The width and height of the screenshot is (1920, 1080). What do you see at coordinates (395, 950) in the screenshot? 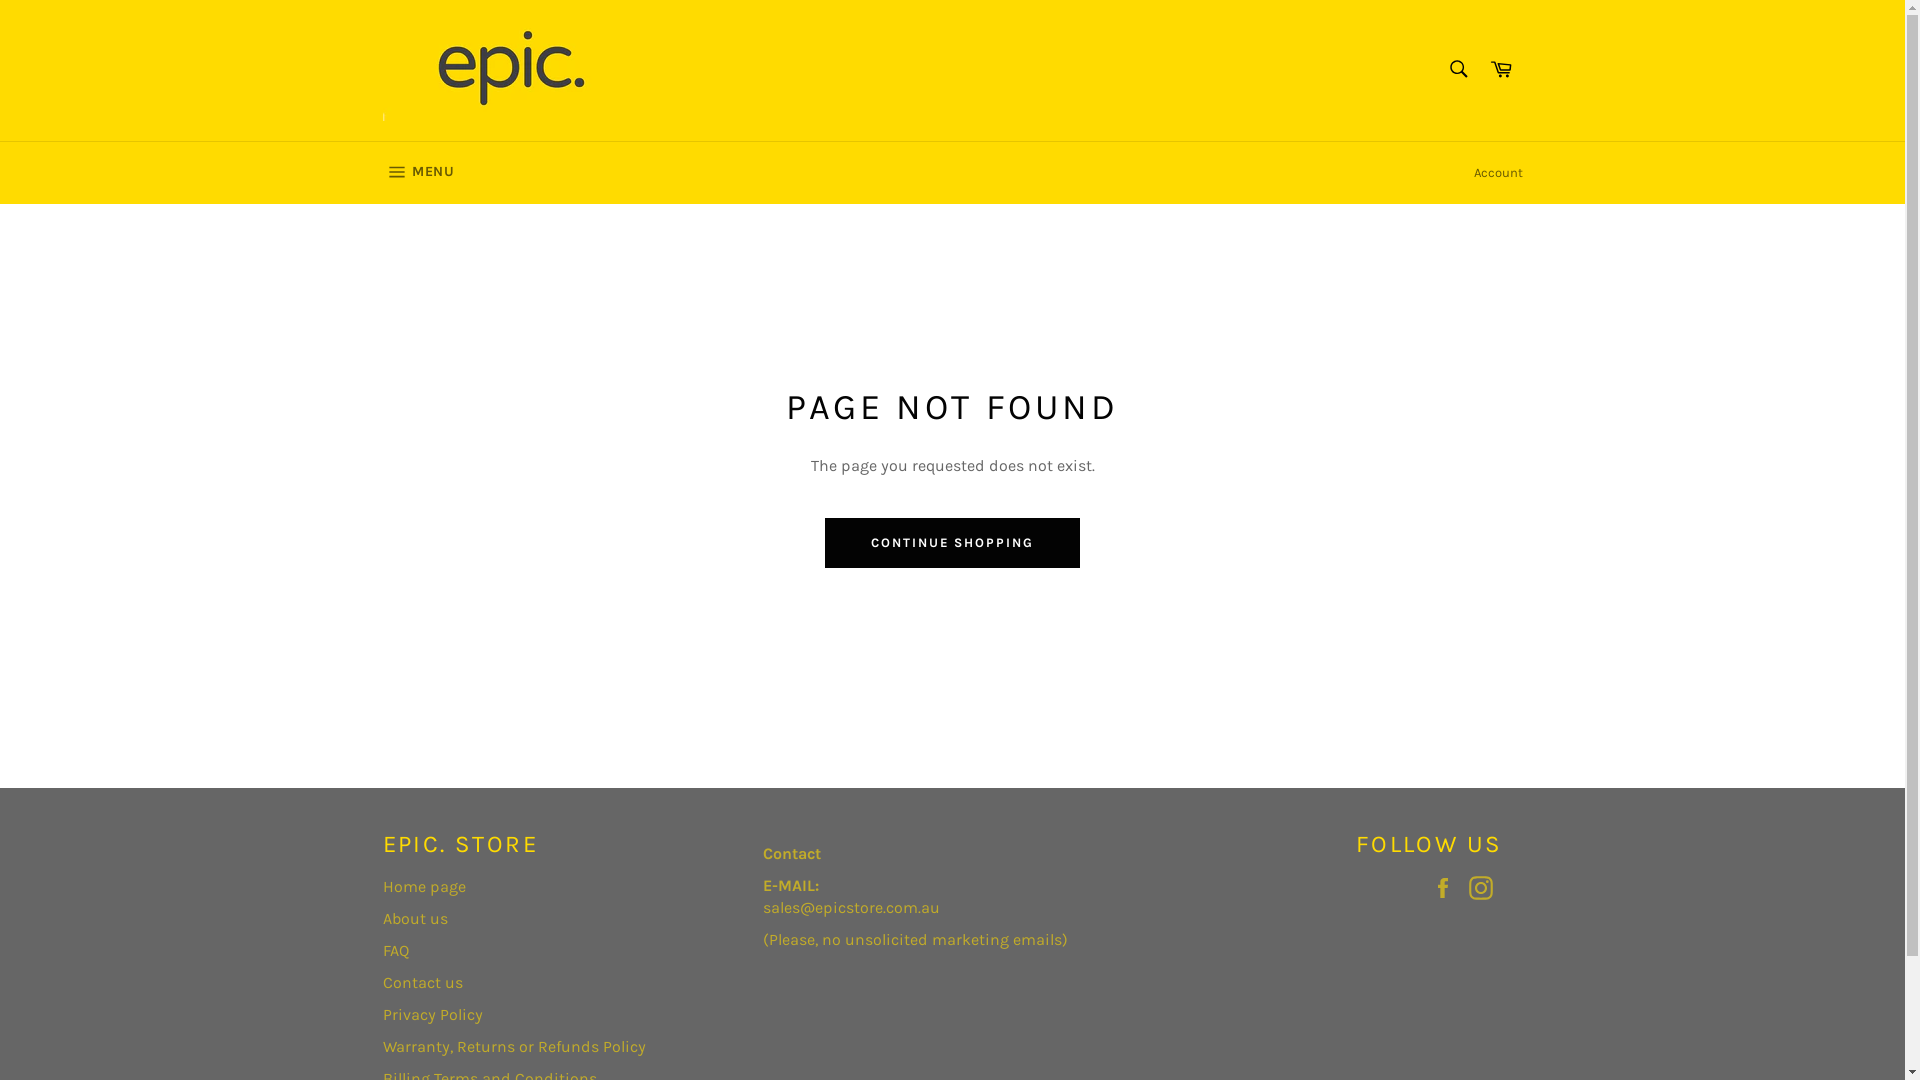
I see `FAQ` at bounding box center [395, 950].